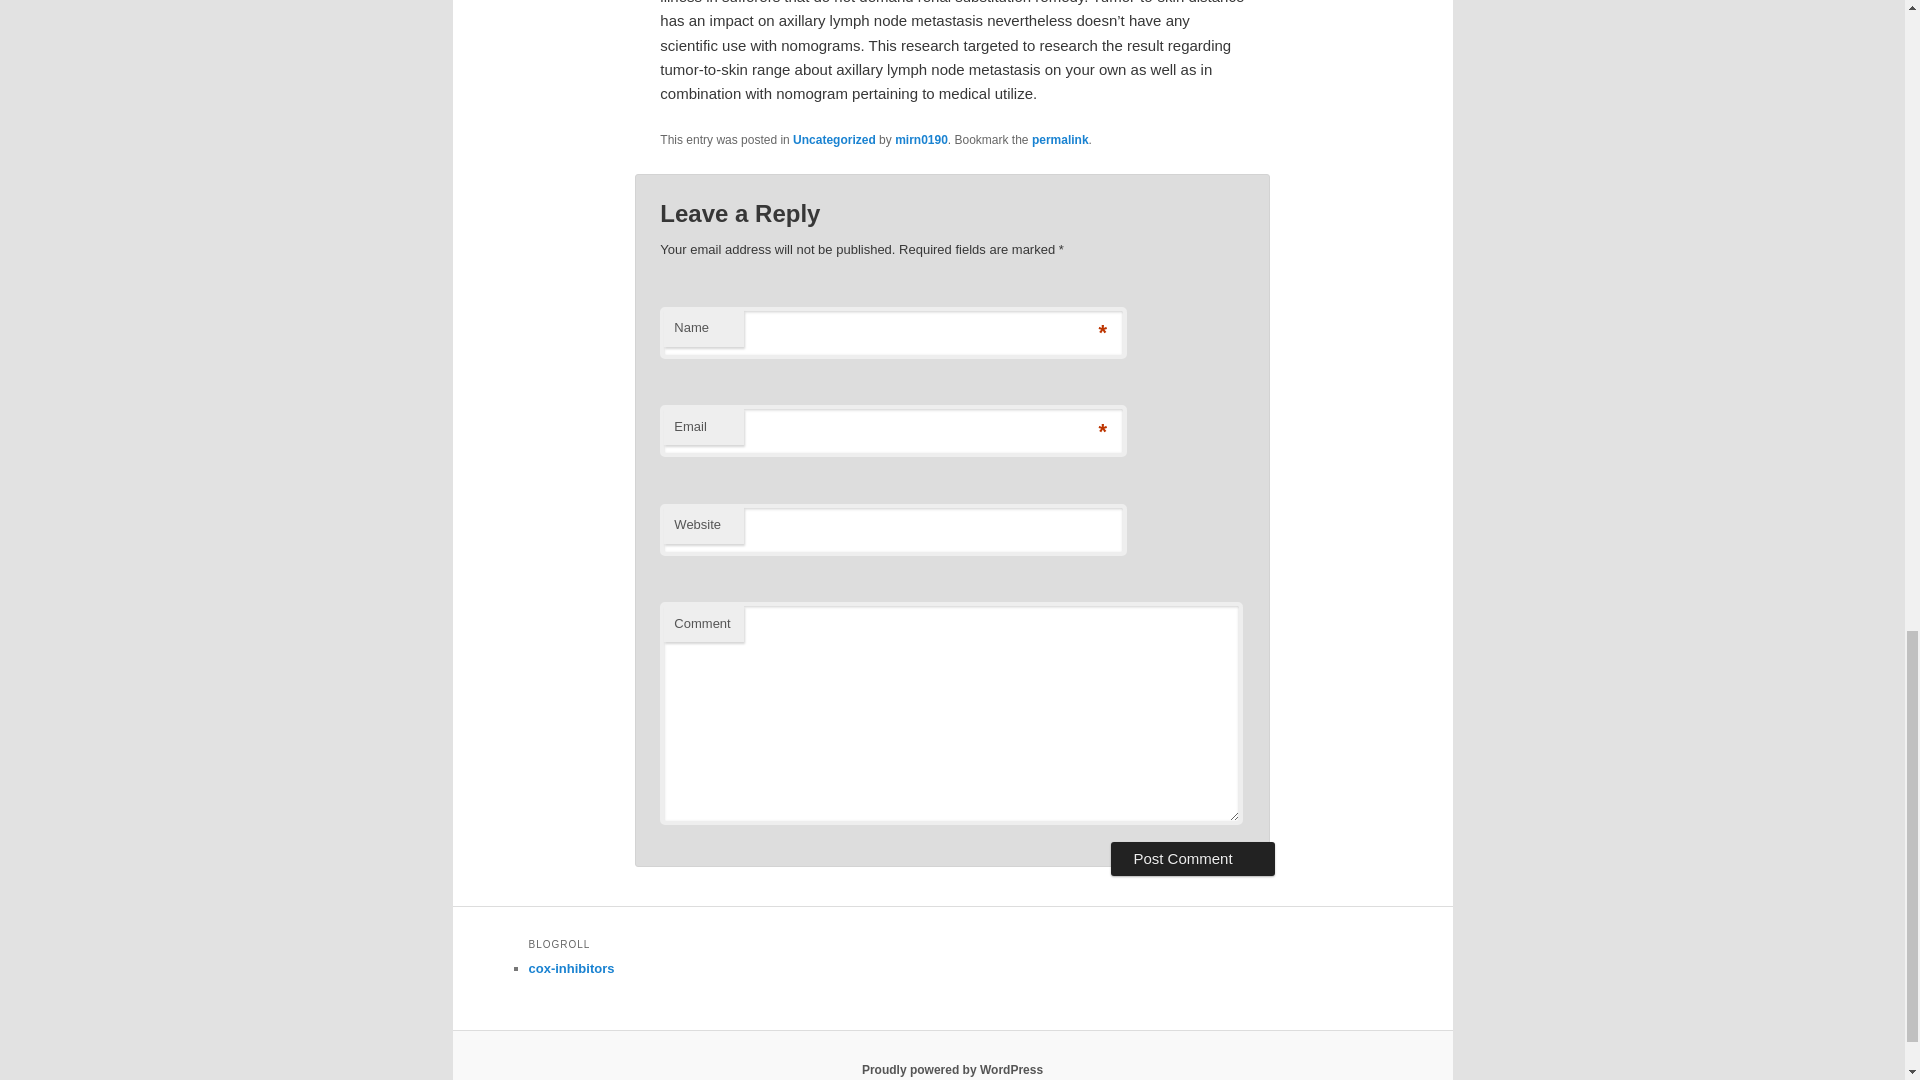 The width and height of the screenshot is (1920, 1080). What do you see at coordinates (571, 968) in the screenshot?
I see `cox-inhibitors` at bounding box center [571, 968].